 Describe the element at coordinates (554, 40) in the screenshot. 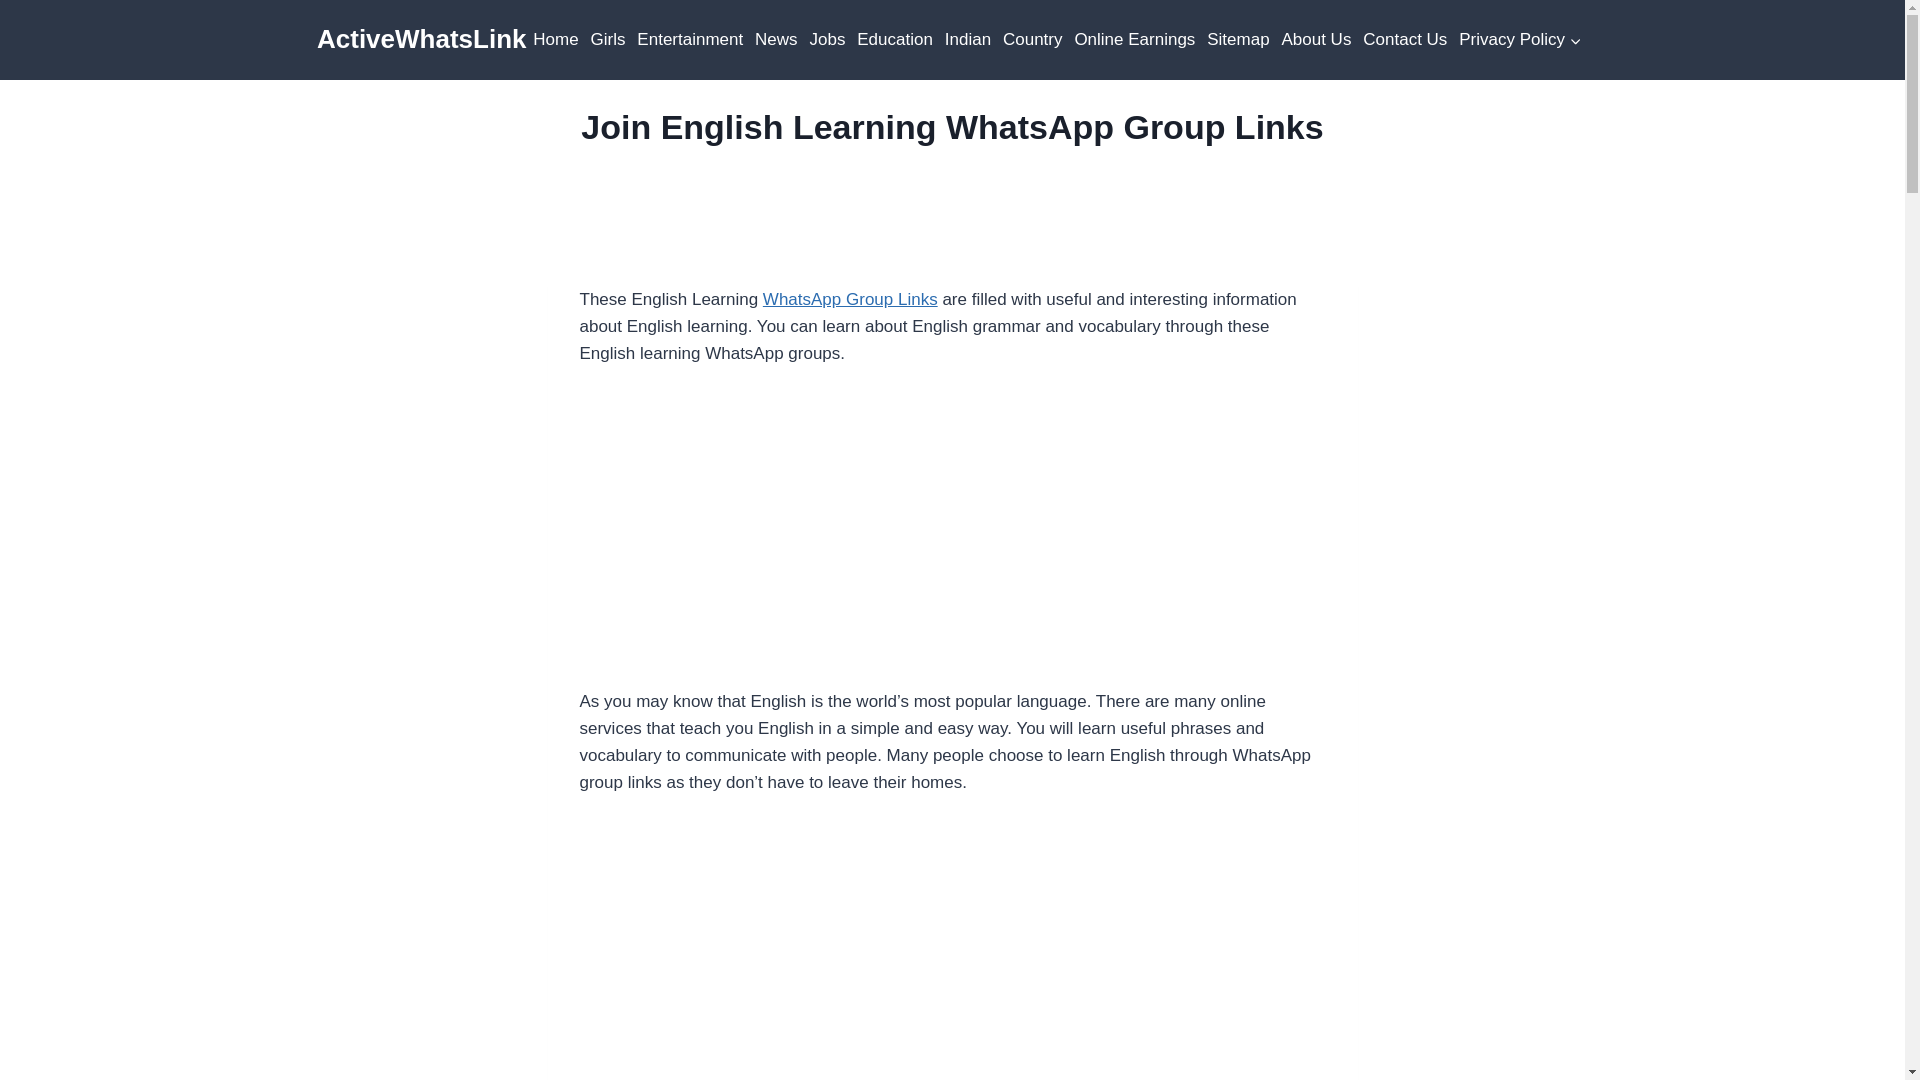

I see `Home` at that location.